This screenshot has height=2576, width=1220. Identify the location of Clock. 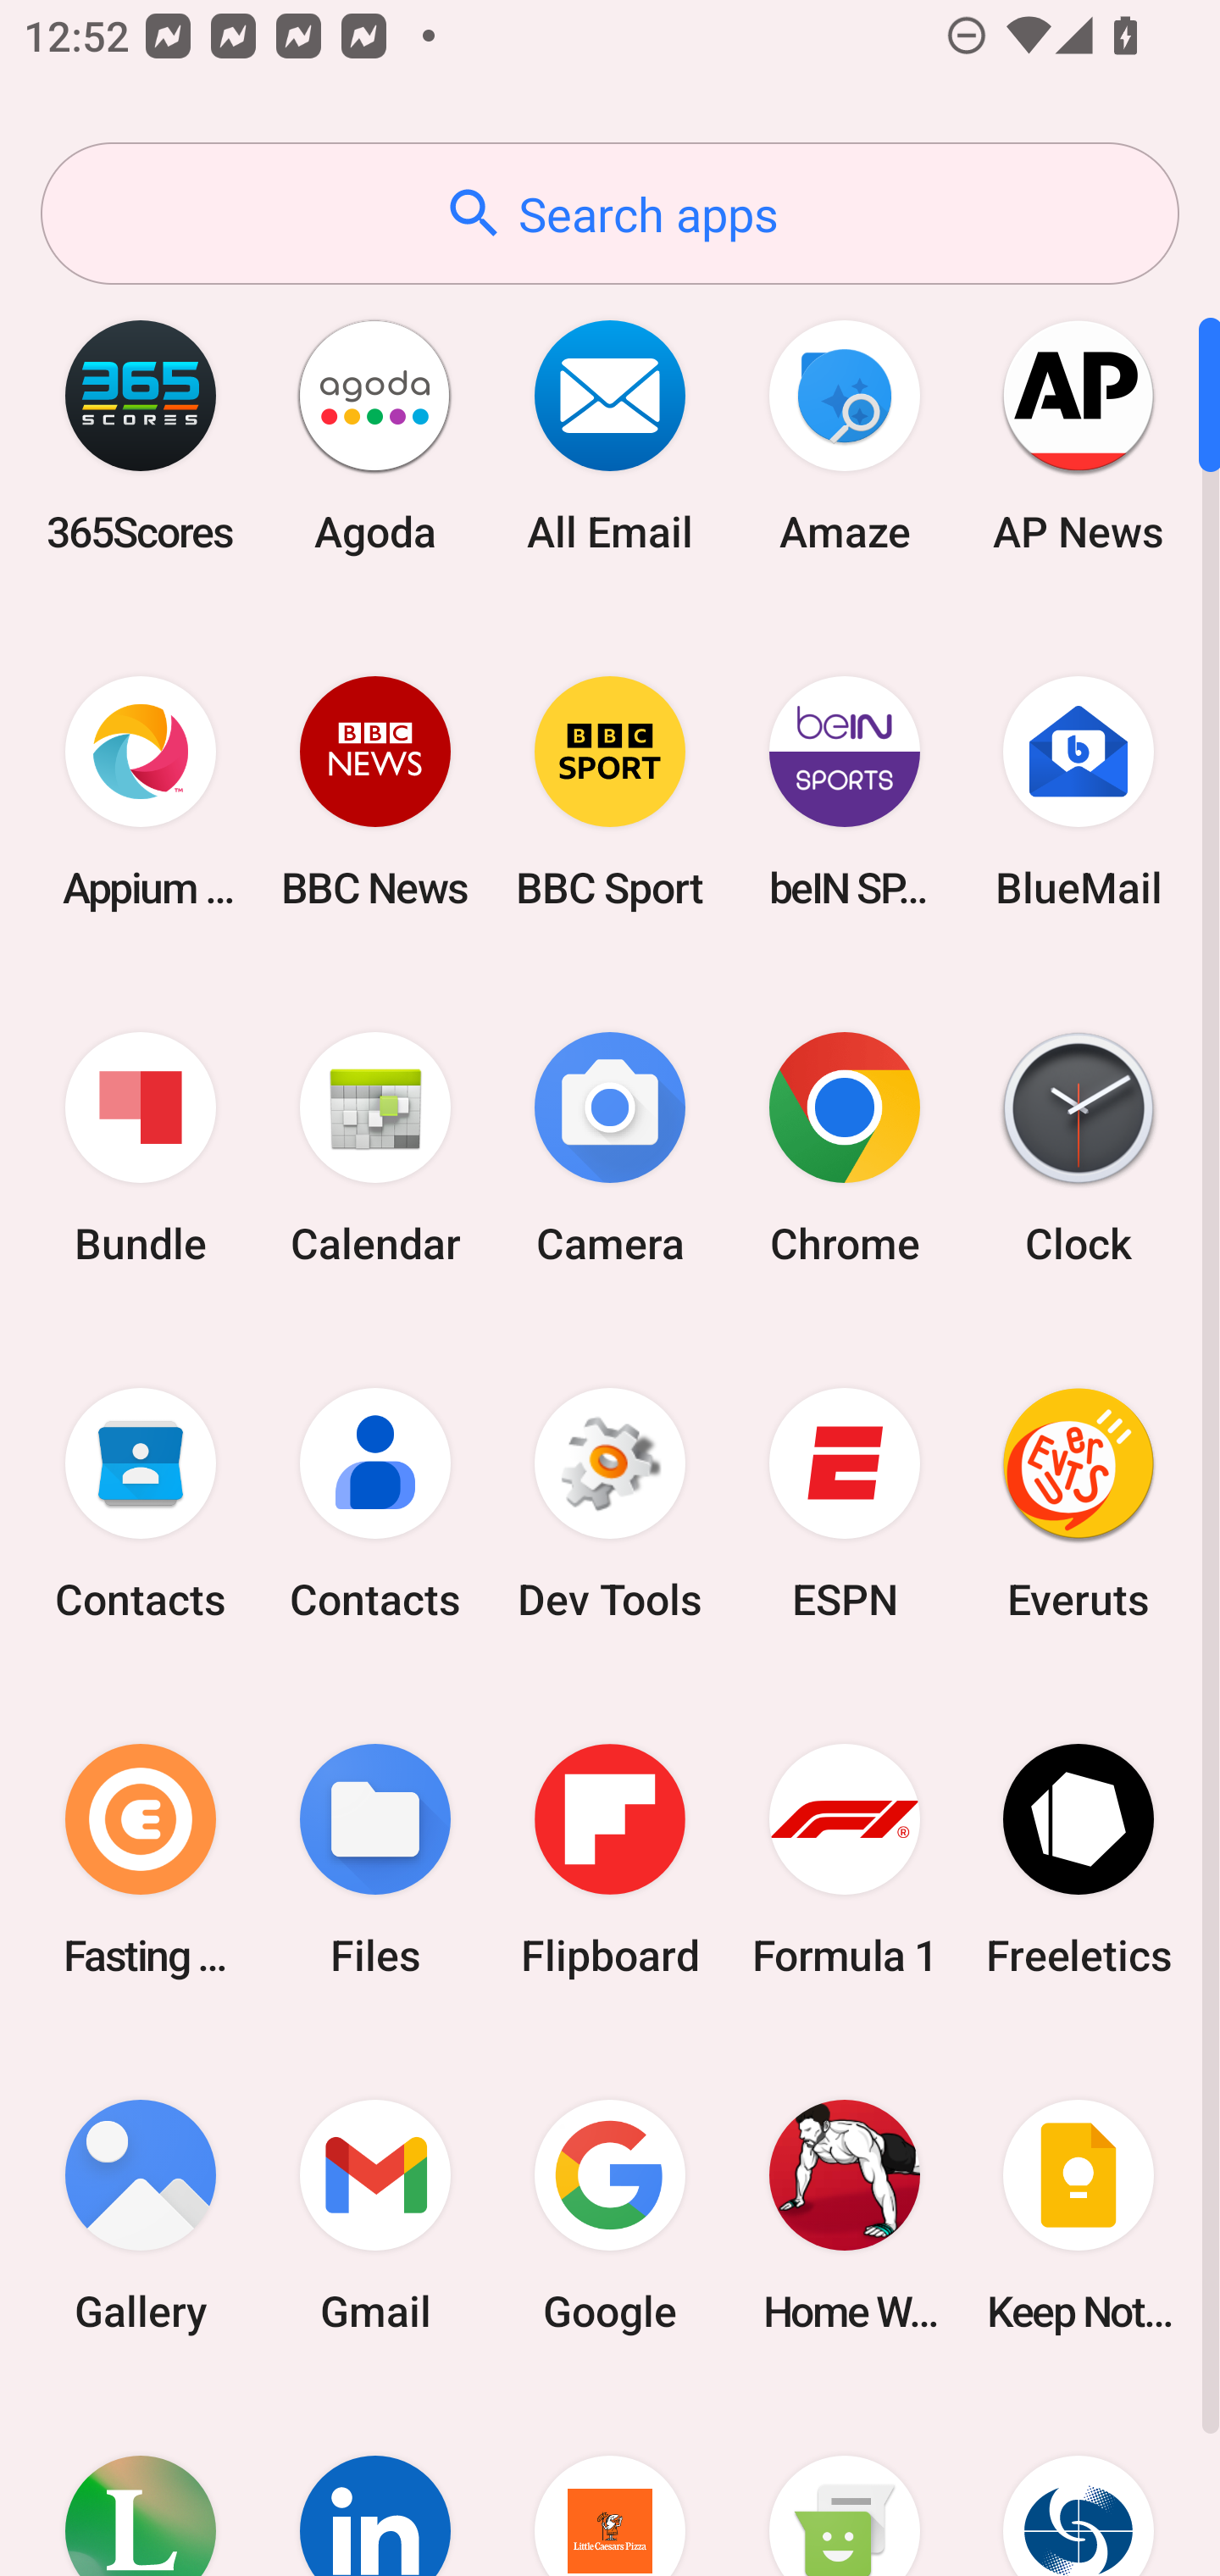
(1079, 1149).